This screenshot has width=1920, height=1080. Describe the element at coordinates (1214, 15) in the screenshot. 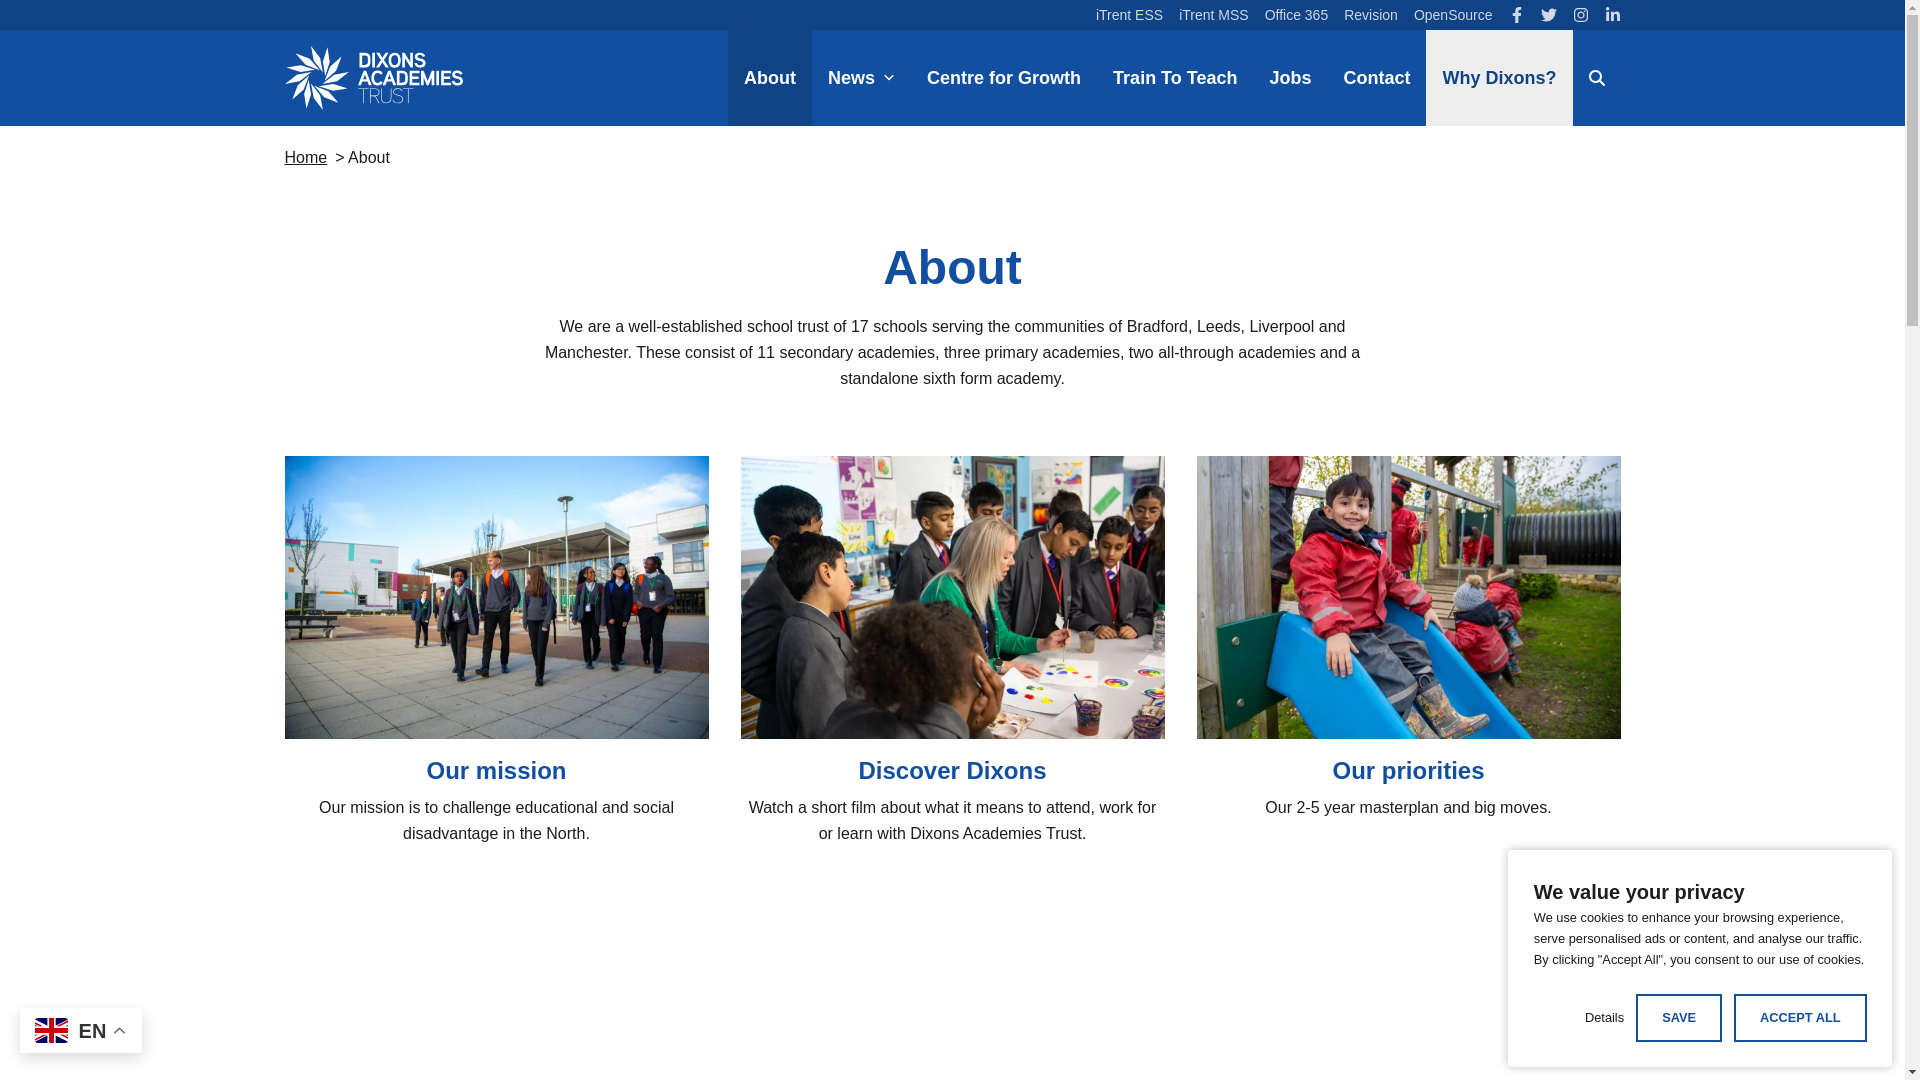

I see `iTrent MSS` at that location.